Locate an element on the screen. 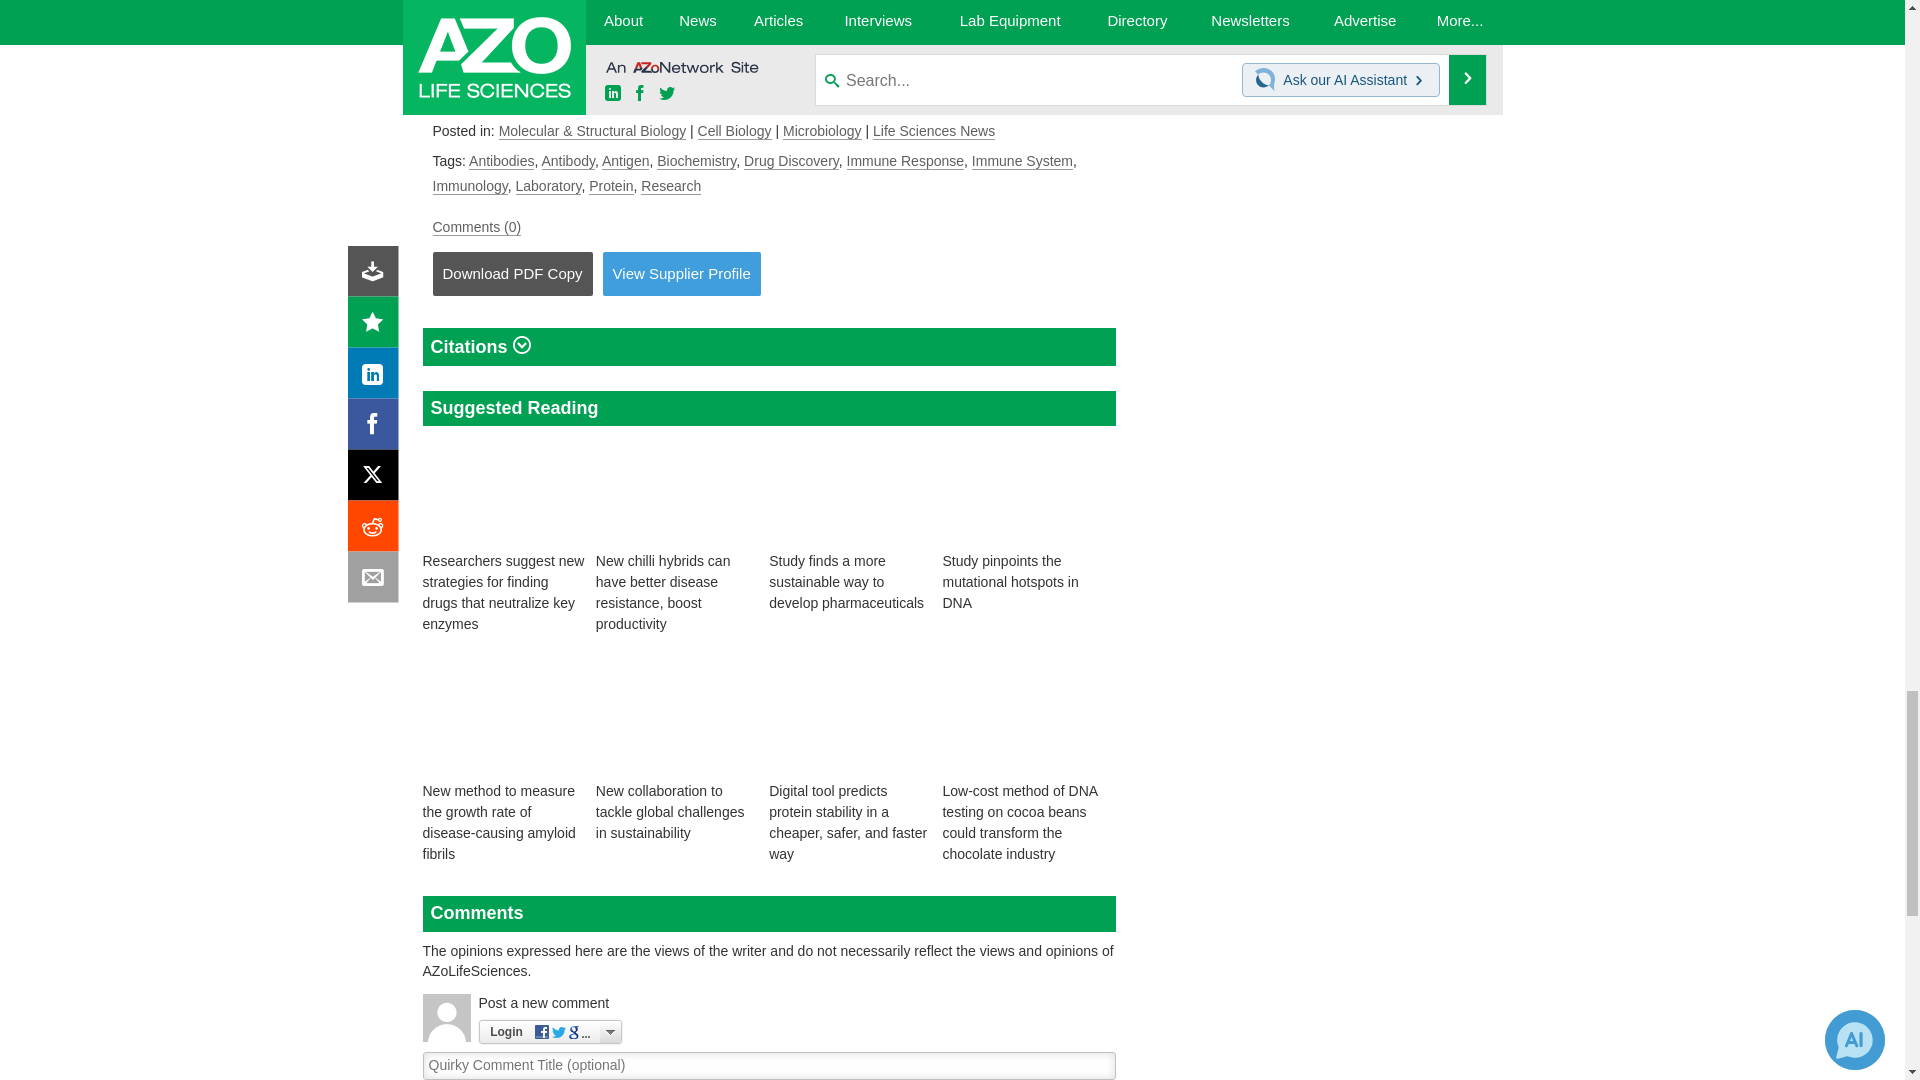  Rate this 5 stars out of 5 is located at coordinates (838, 65).